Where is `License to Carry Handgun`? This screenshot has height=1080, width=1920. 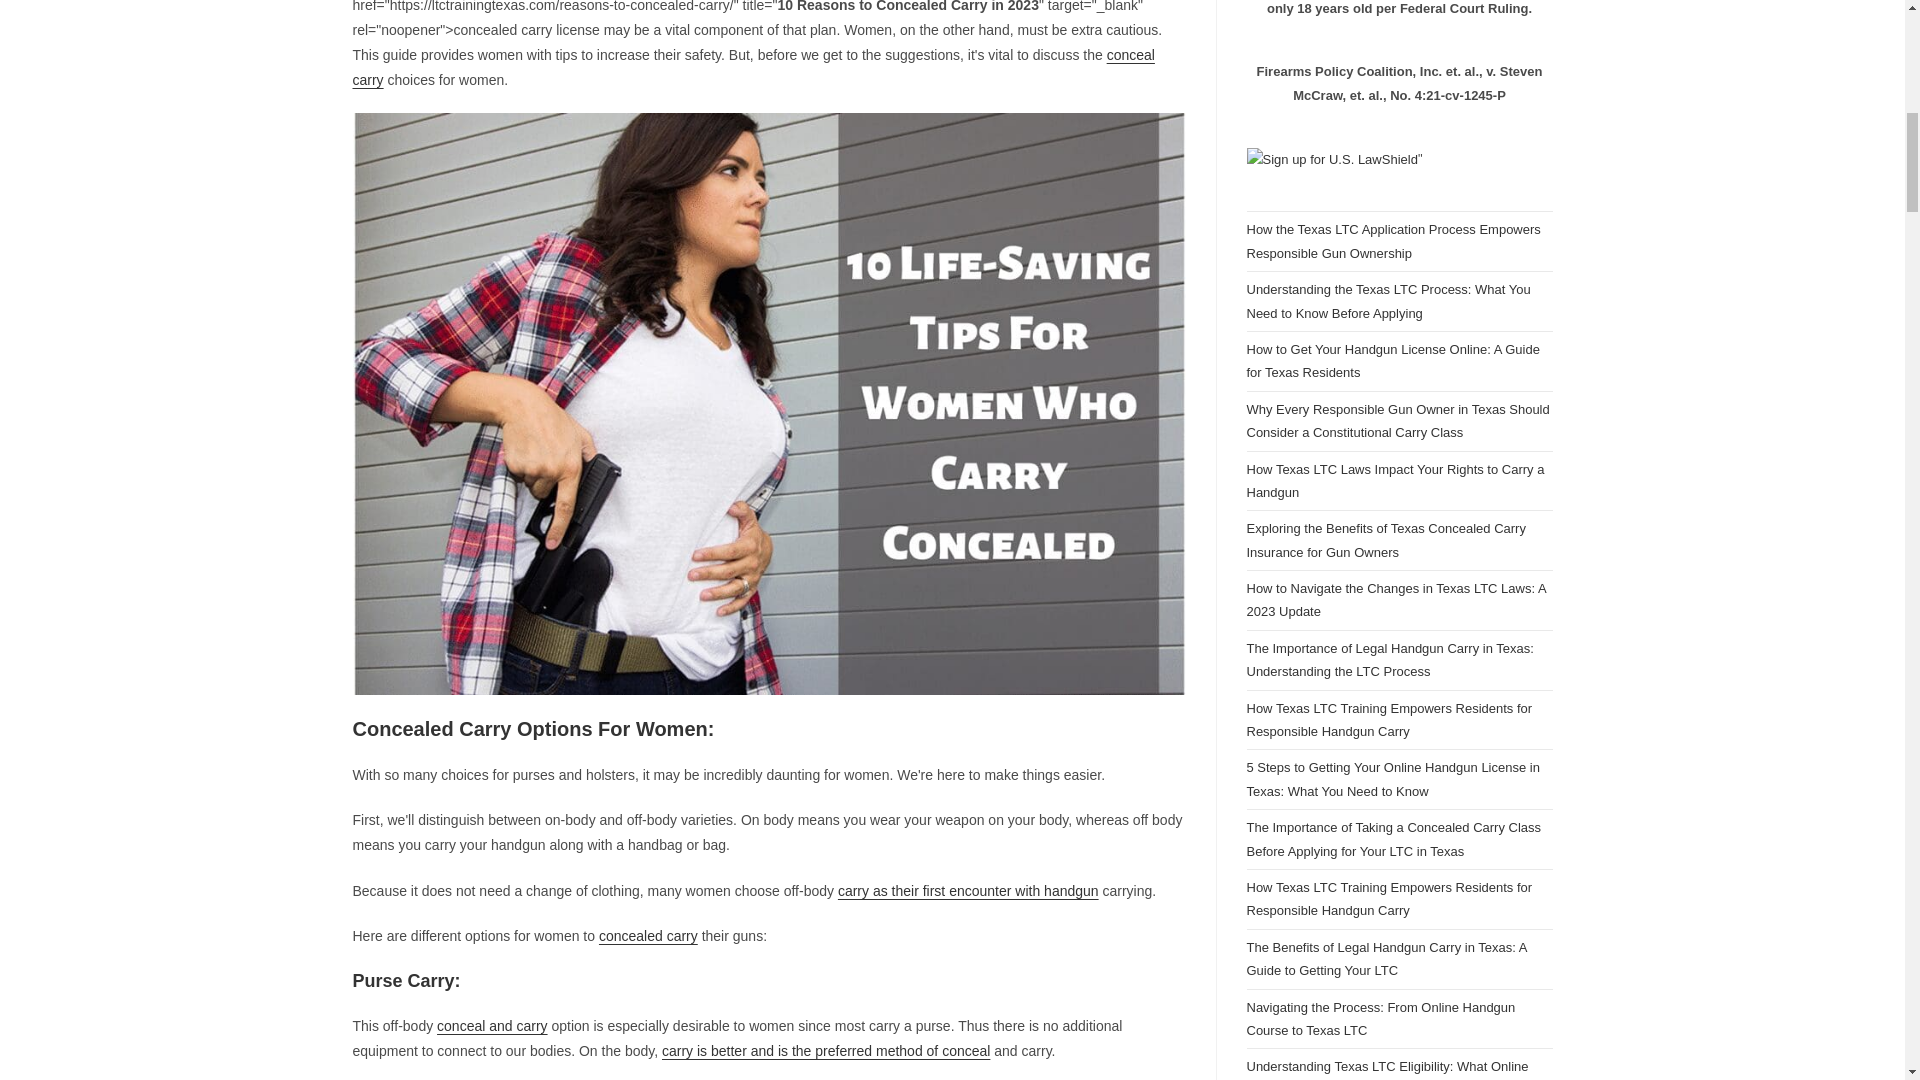 License to Carry Handgun is located at coordinates (968, 890).